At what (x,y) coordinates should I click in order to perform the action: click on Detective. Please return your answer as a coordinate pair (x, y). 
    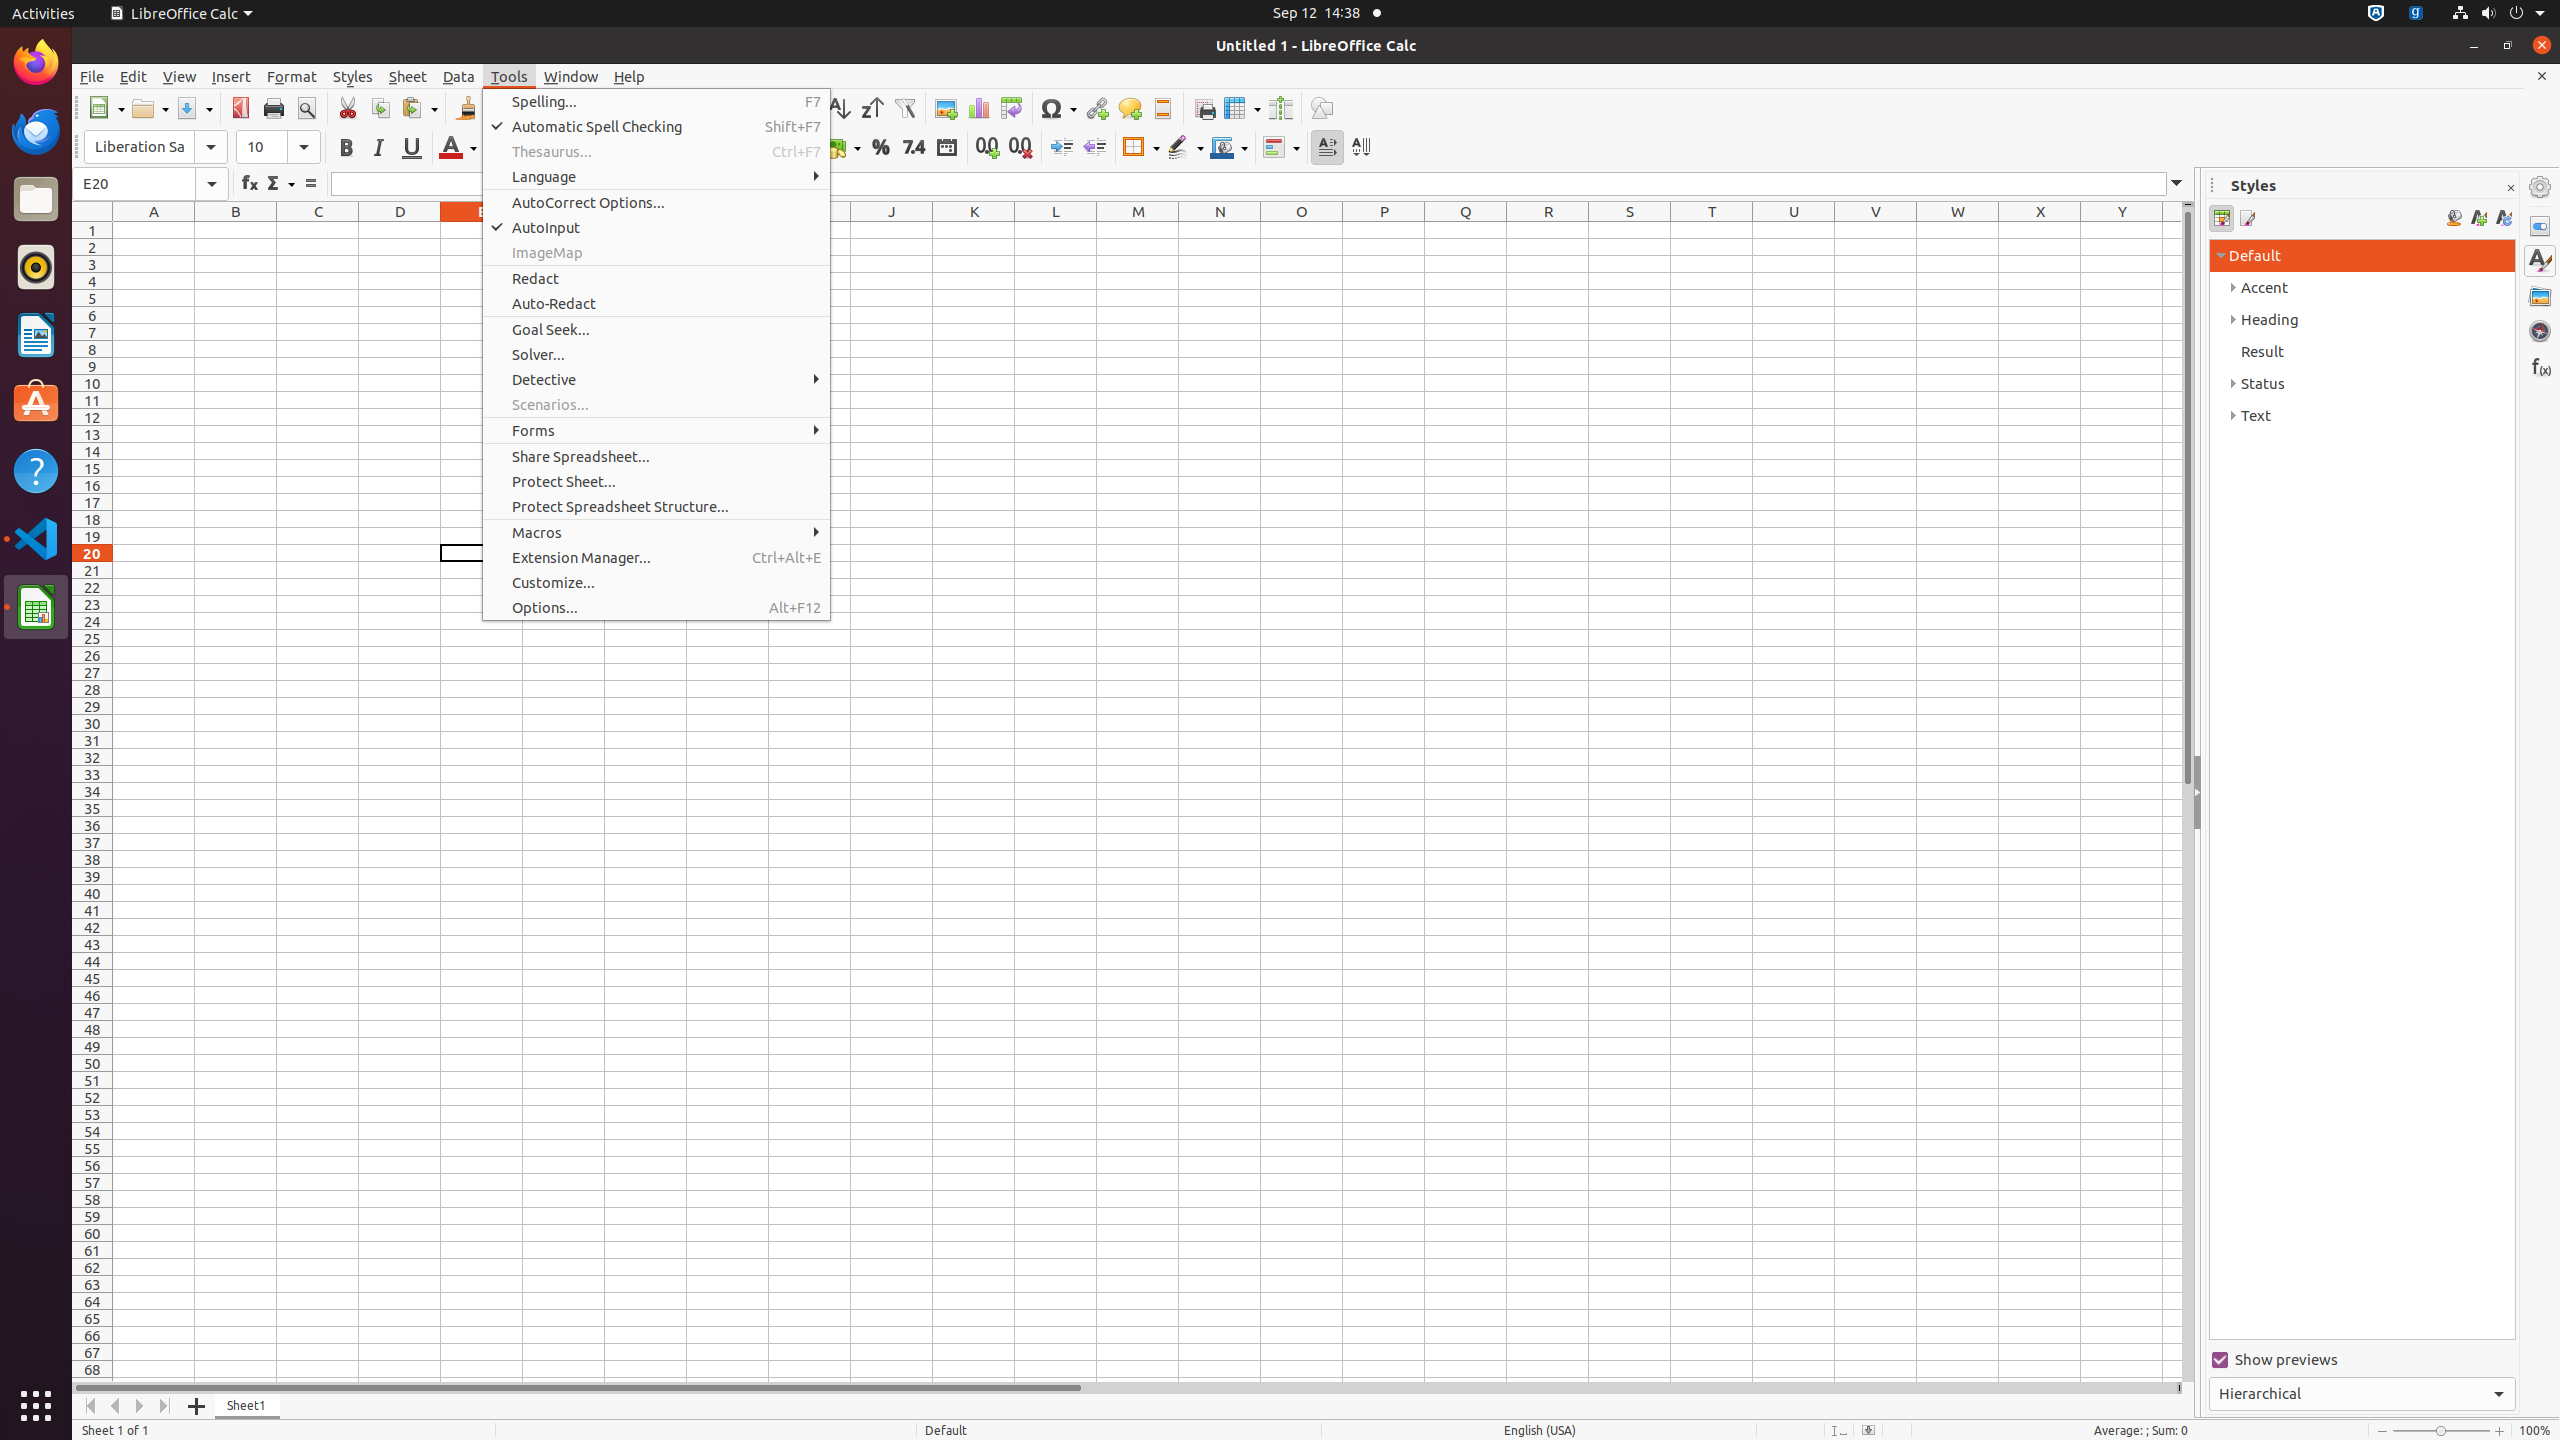
    Looking at the image, I should click on (656, 379).